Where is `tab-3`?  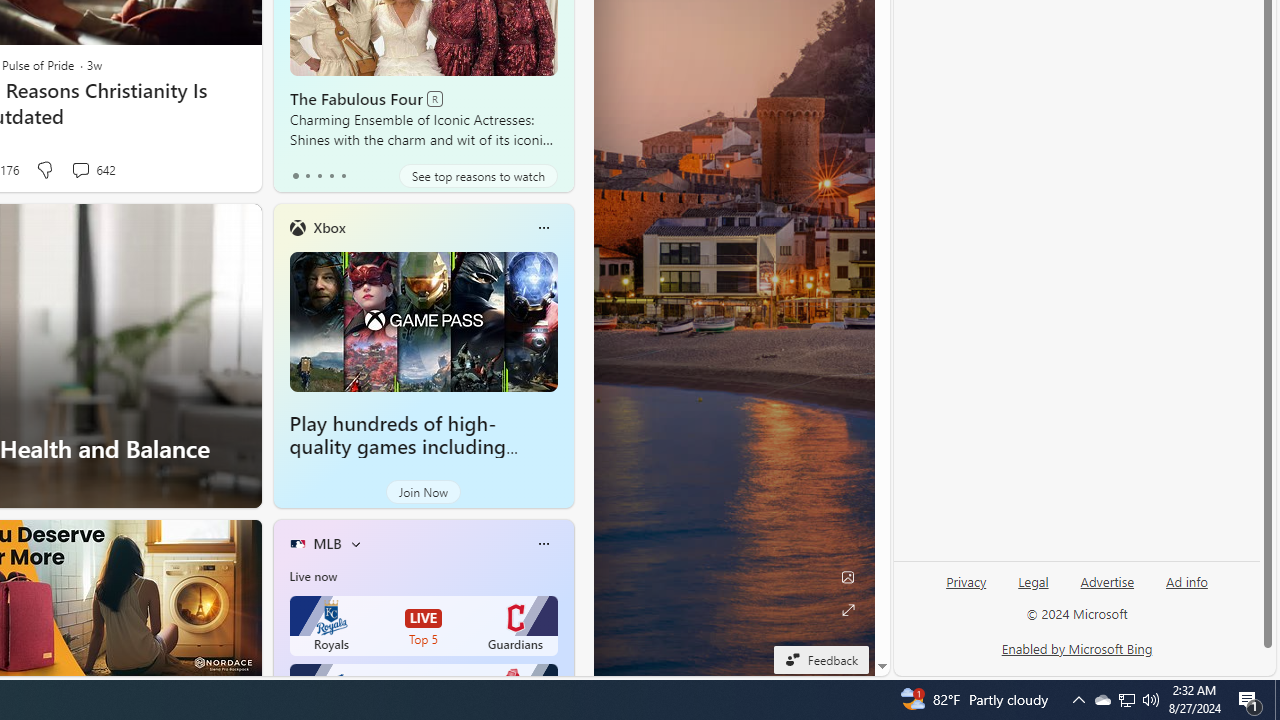 tab-3 is located at coordinates (331, 176).